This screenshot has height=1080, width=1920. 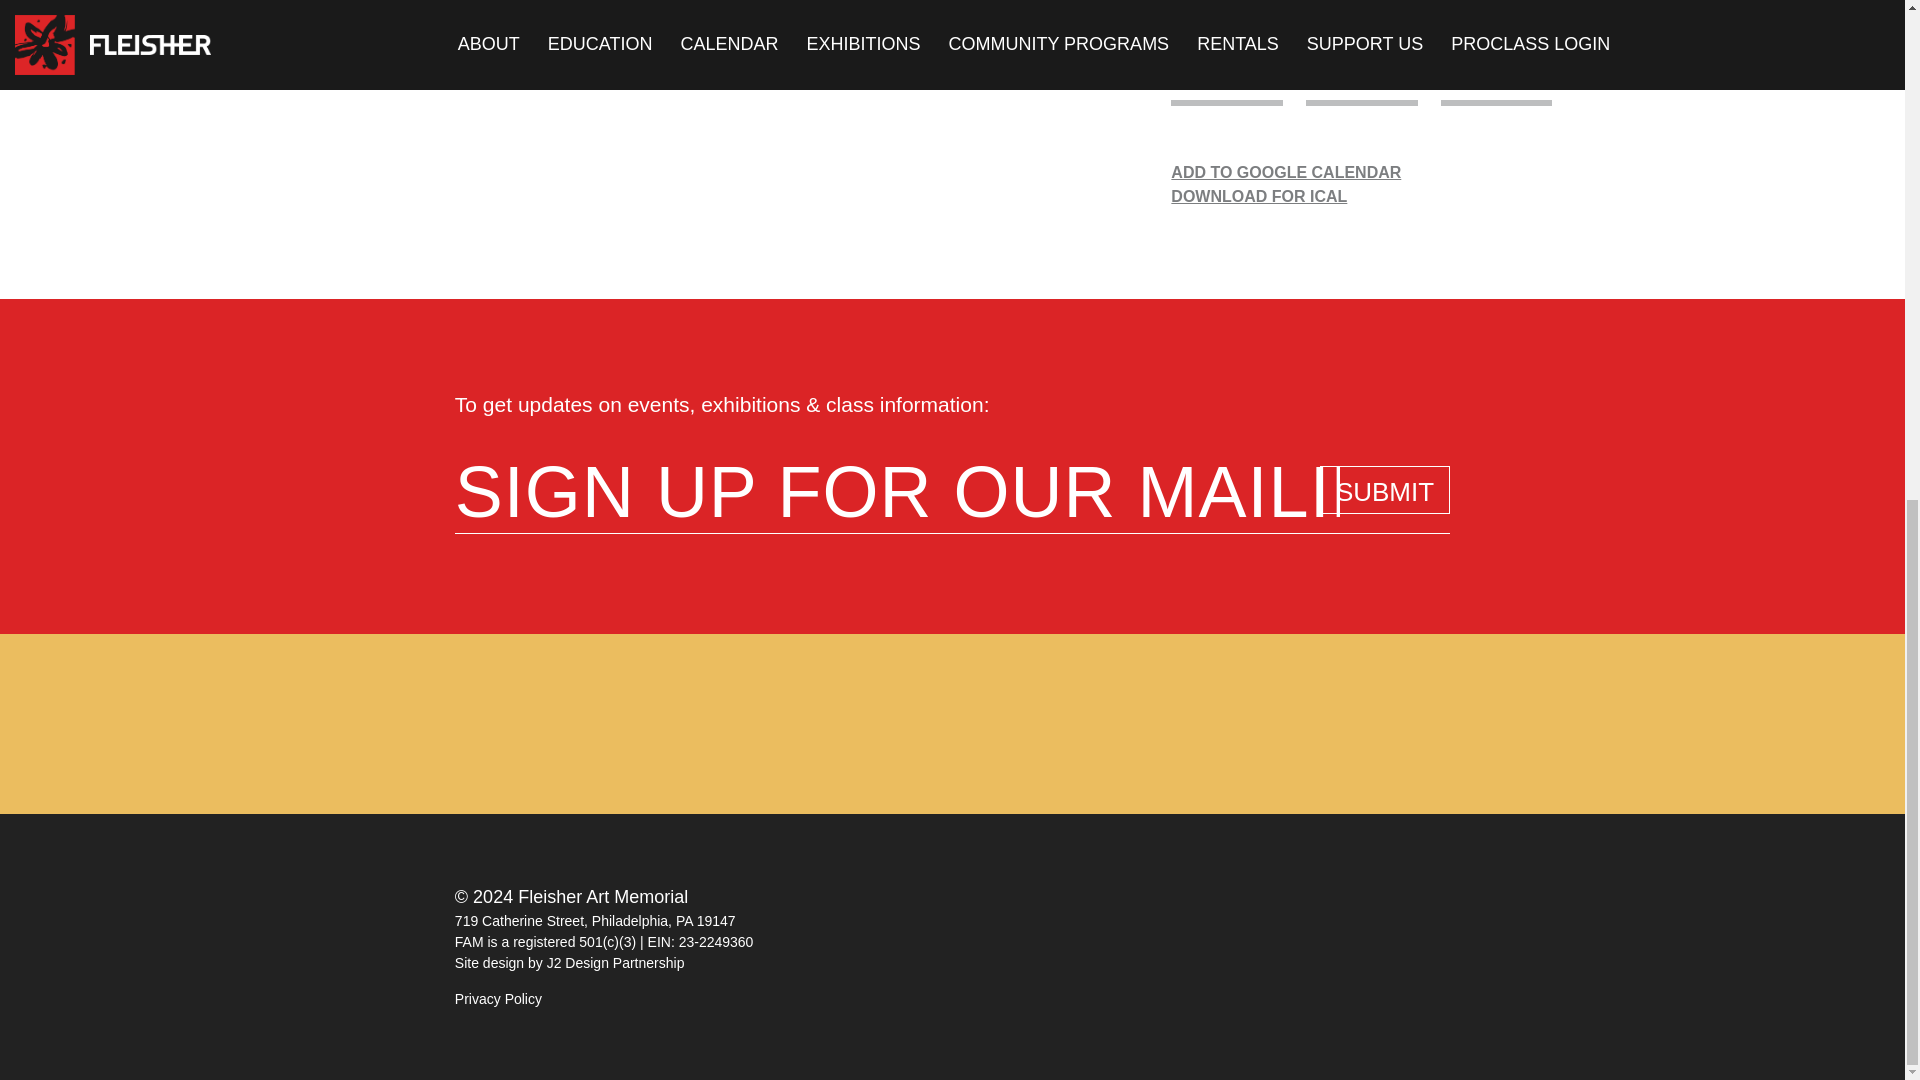 What do you see at coordinates (1361, 172) in the screenshot?
I see `Add to Google Calendar` at bounding box center [1361, 172].